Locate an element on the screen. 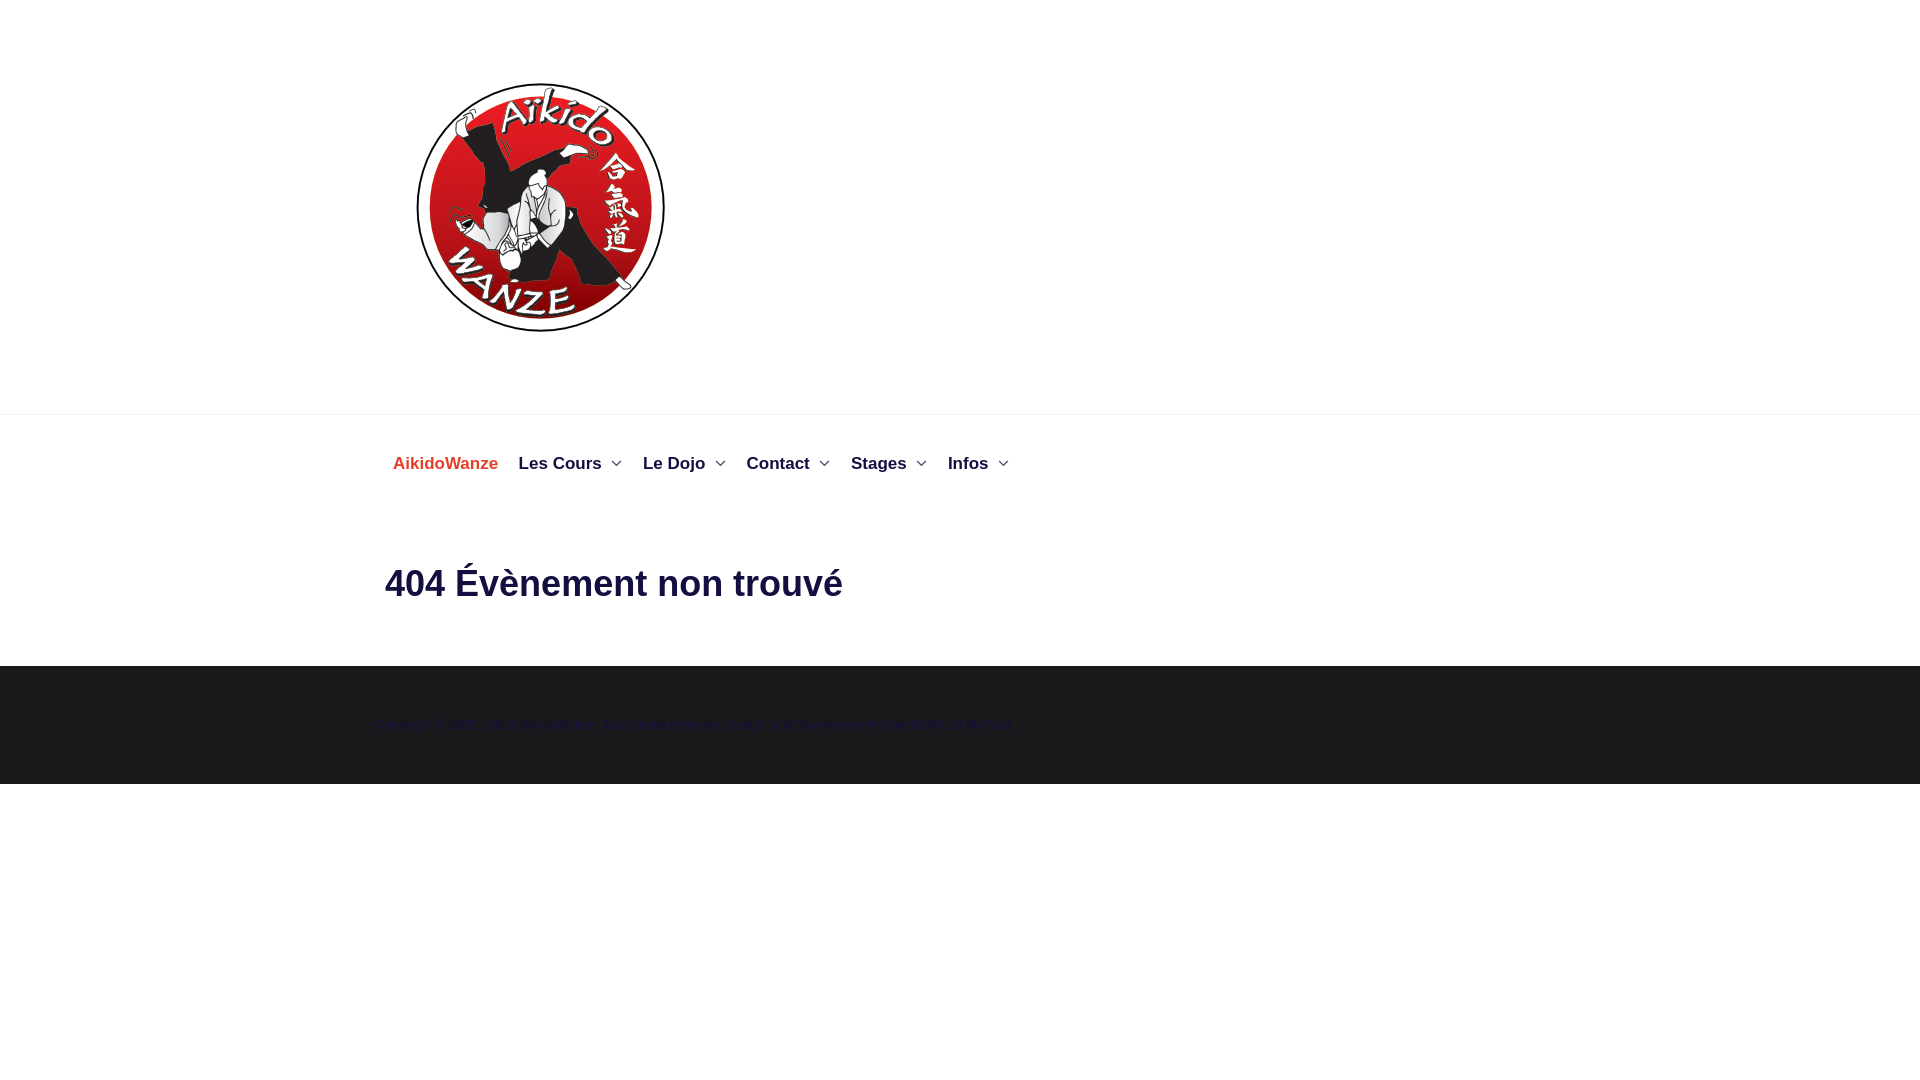 The width and height of the screenshot is (1920, 1080). Le Dojo is located at coordinates (684, 466).